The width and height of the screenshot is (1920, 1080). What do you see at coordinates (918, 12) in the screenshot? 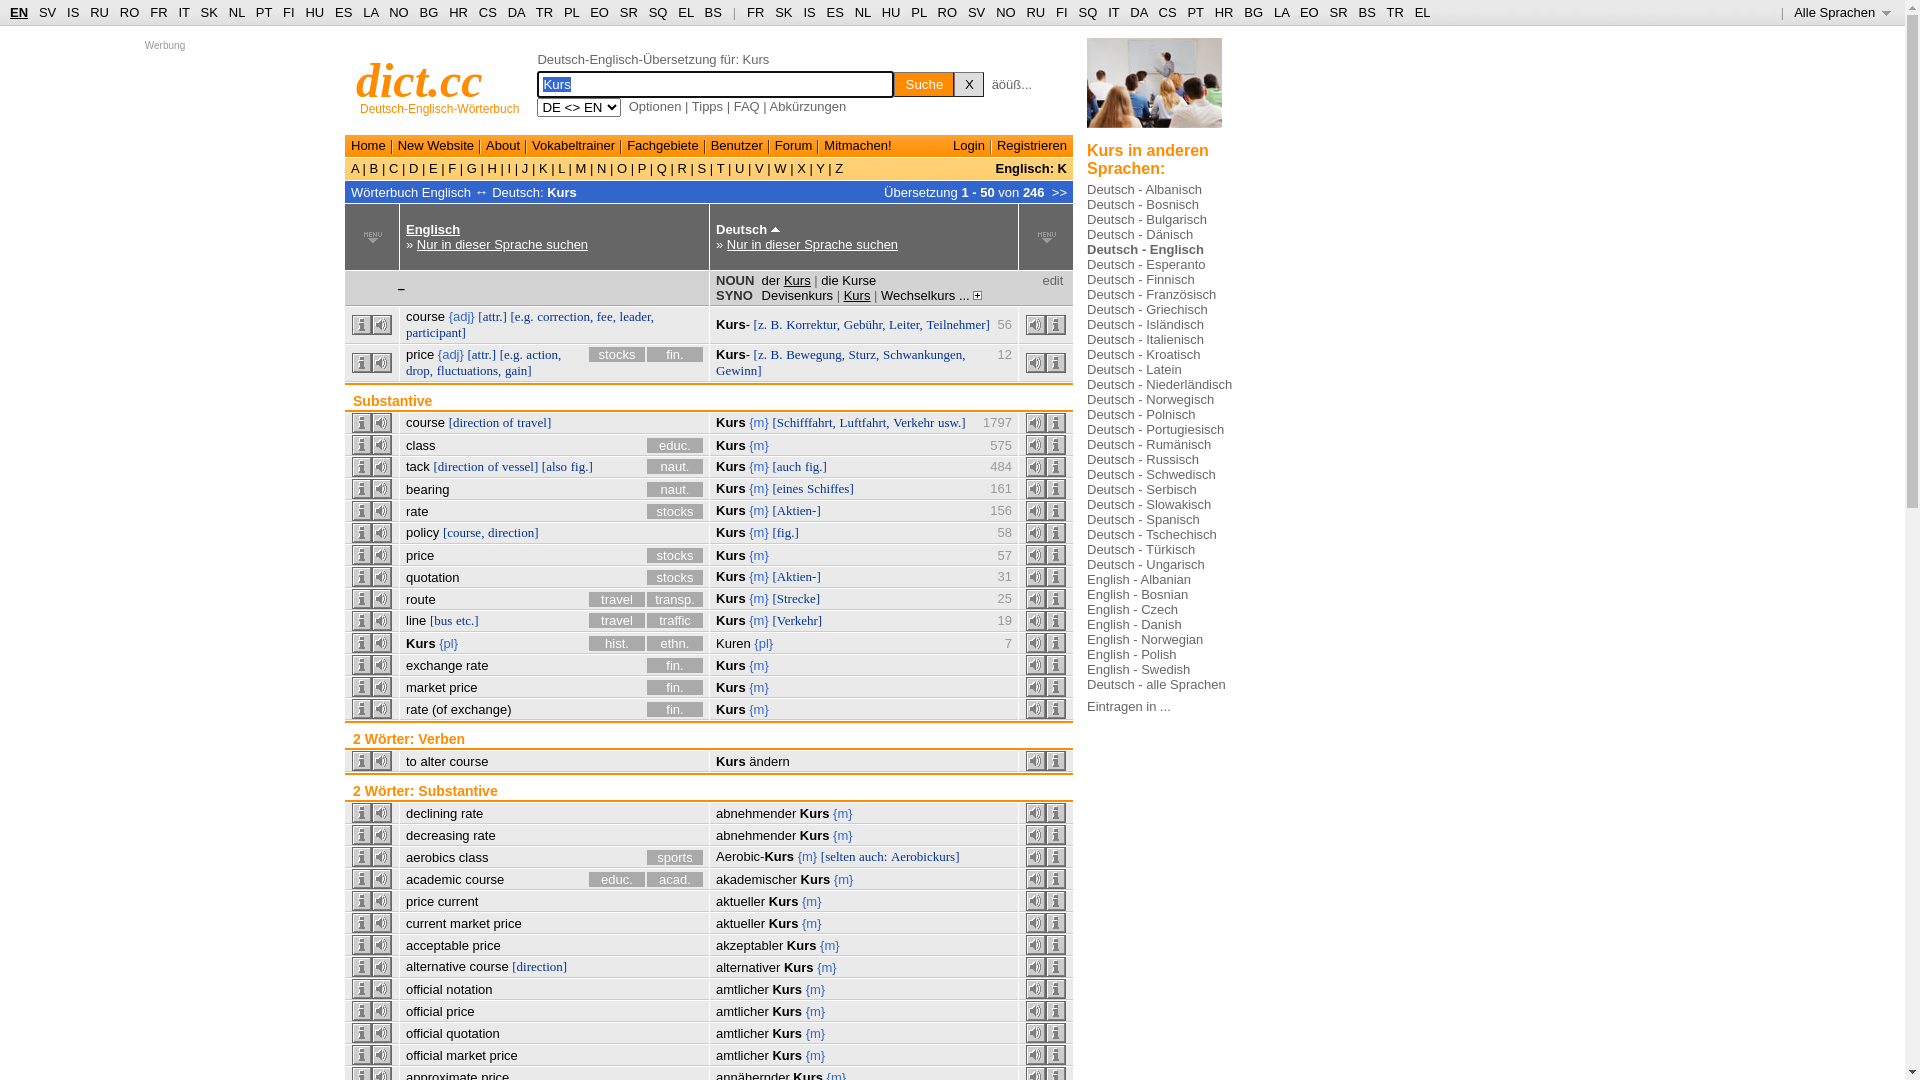
I see `PL` at bounding box center [918, 12].